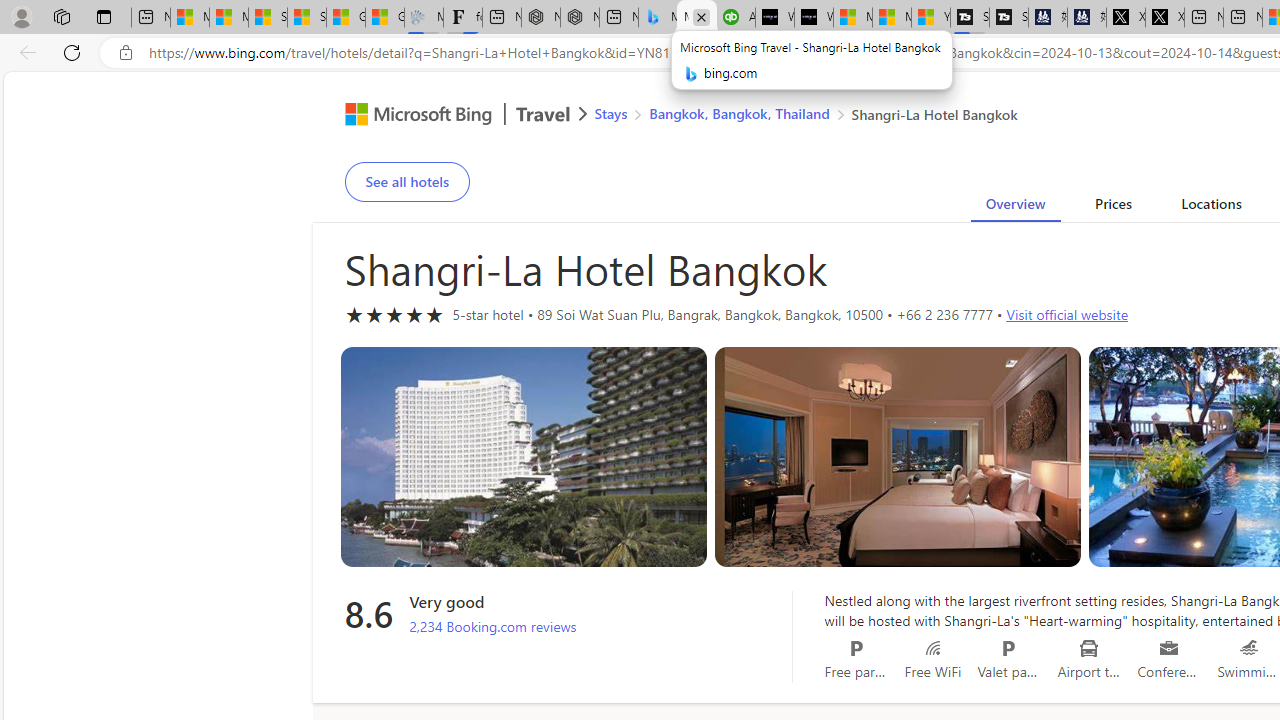 Image resolution: width=1280 pixels, height=720 pixels. Describe the element at coordinates (793, 116) in the screenshot. I see `AutomationID: bread-crumb-root` at that location.